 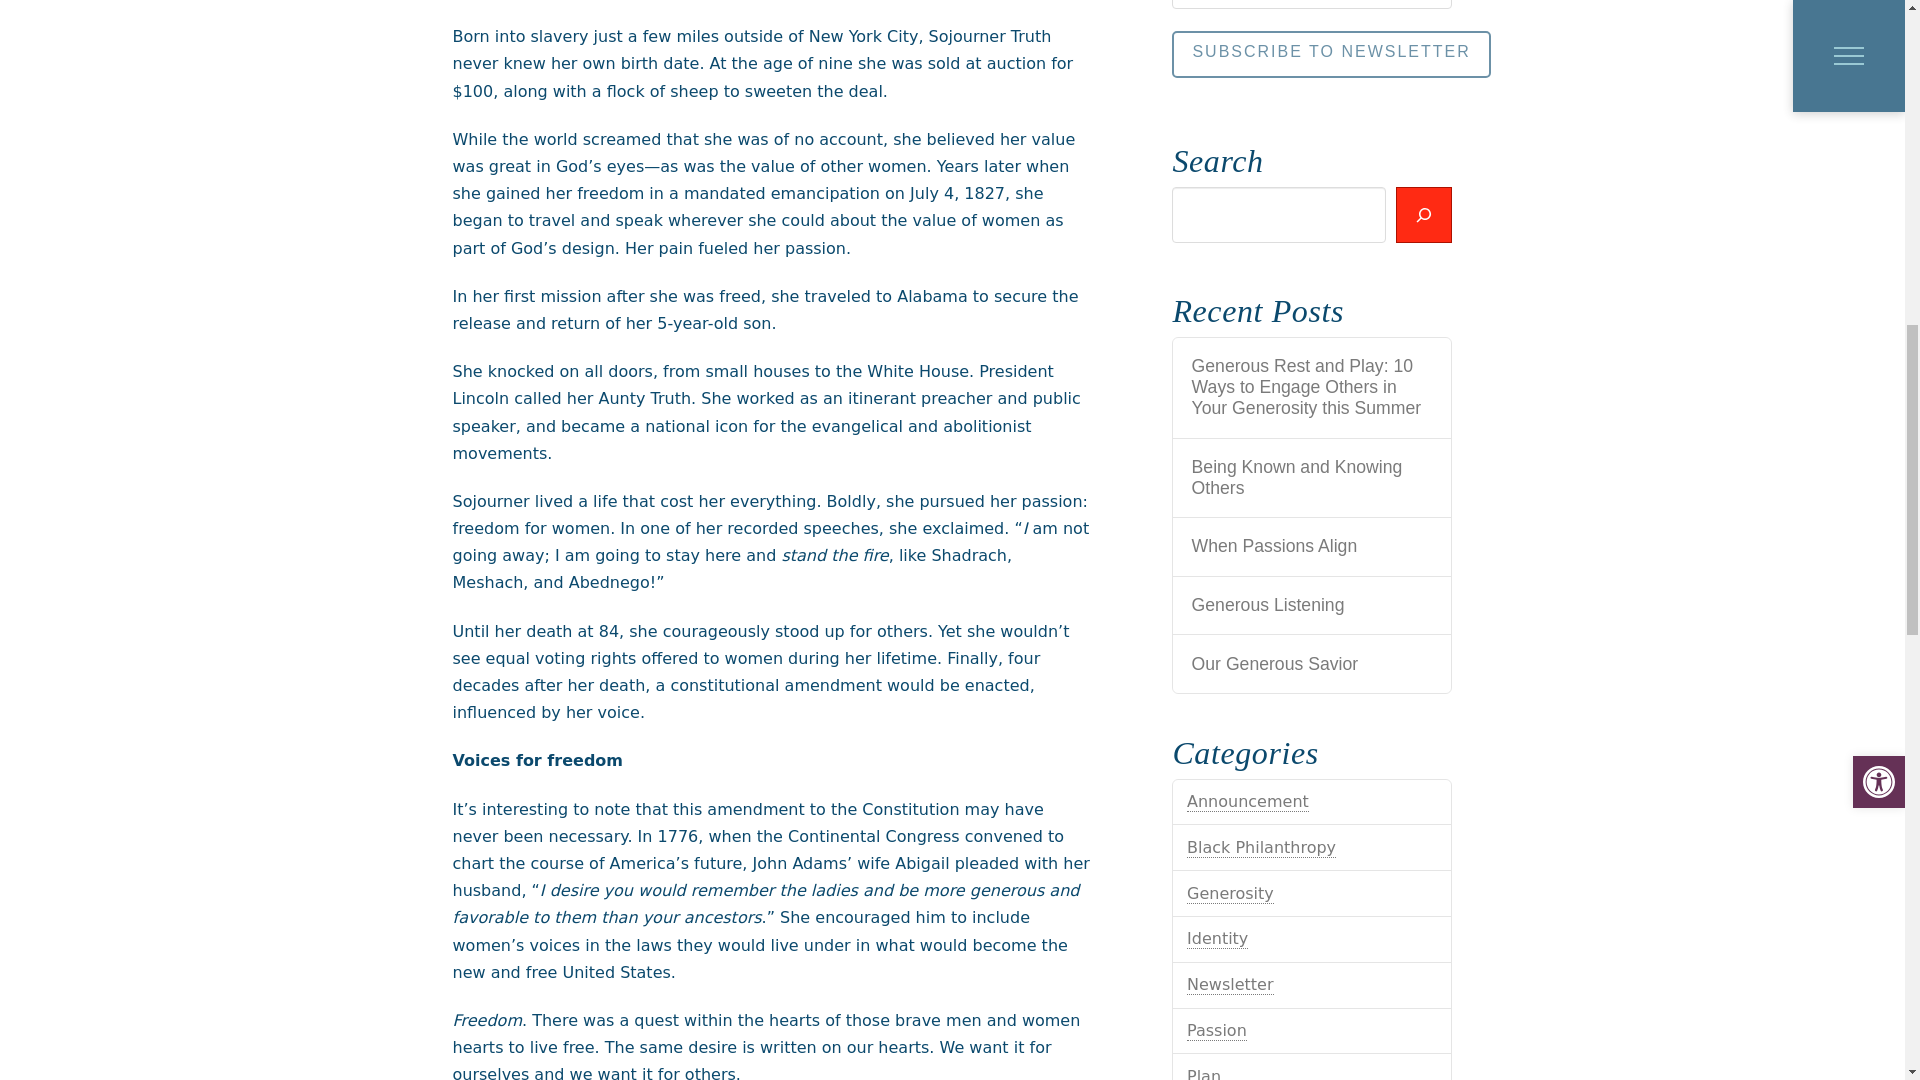 I want to click on Being Known and Knowing Others, so click(x=1313, y=477).